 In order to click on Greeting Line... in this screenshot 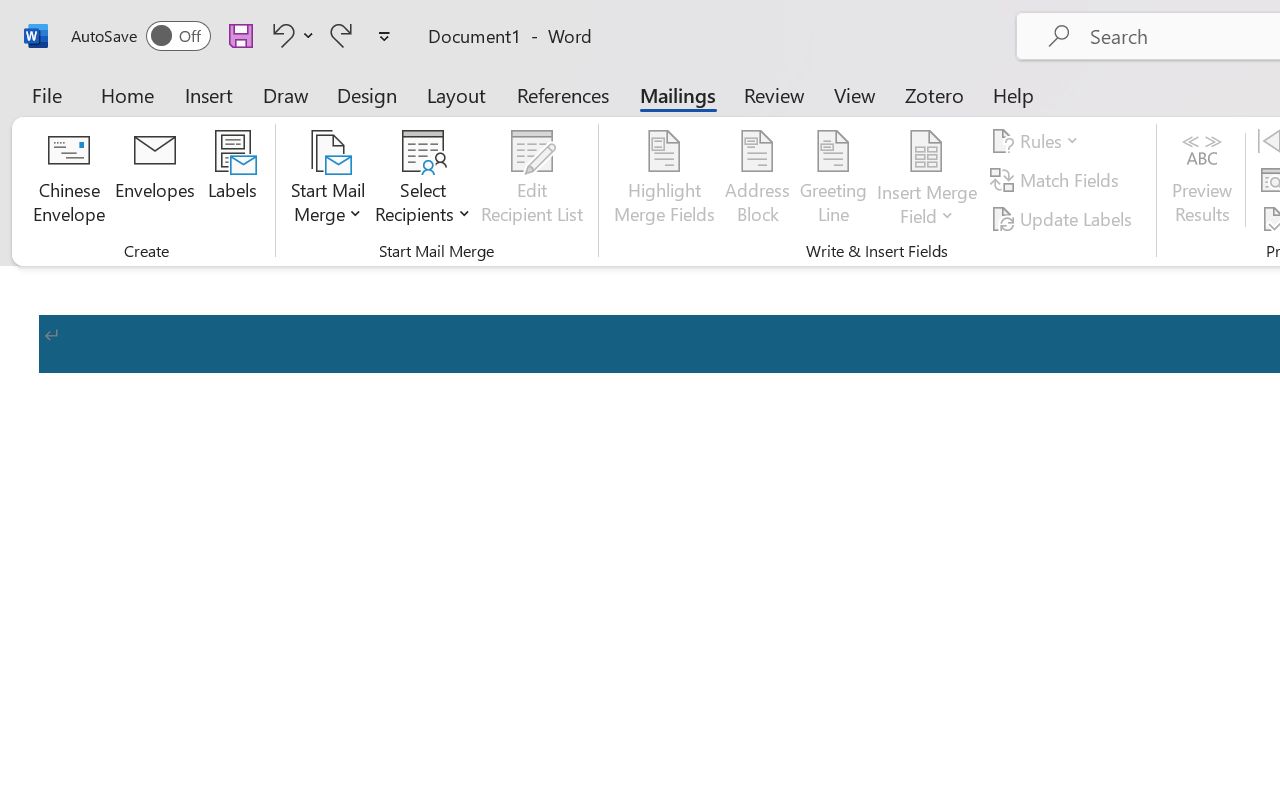, I will do `click(834, 180)`.